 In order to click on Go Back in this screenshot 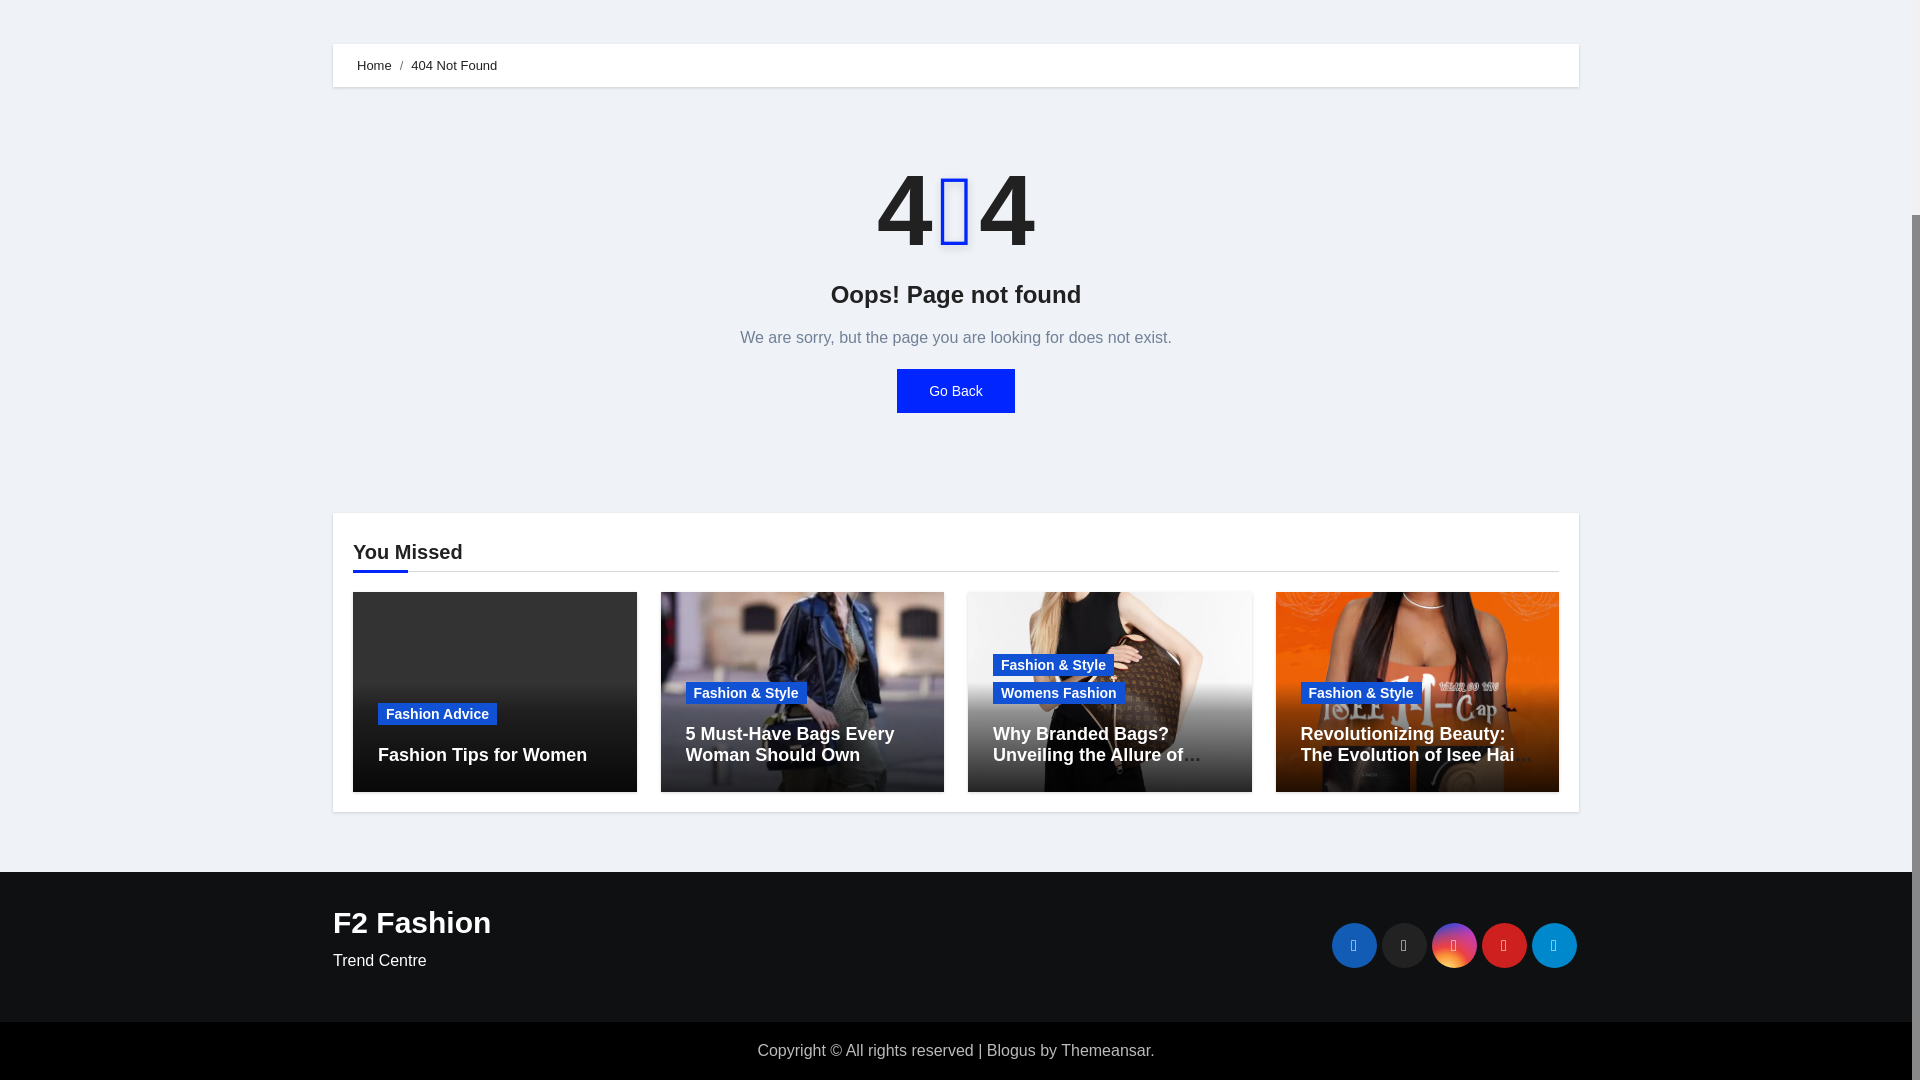, I will do `click(956, 390)`.